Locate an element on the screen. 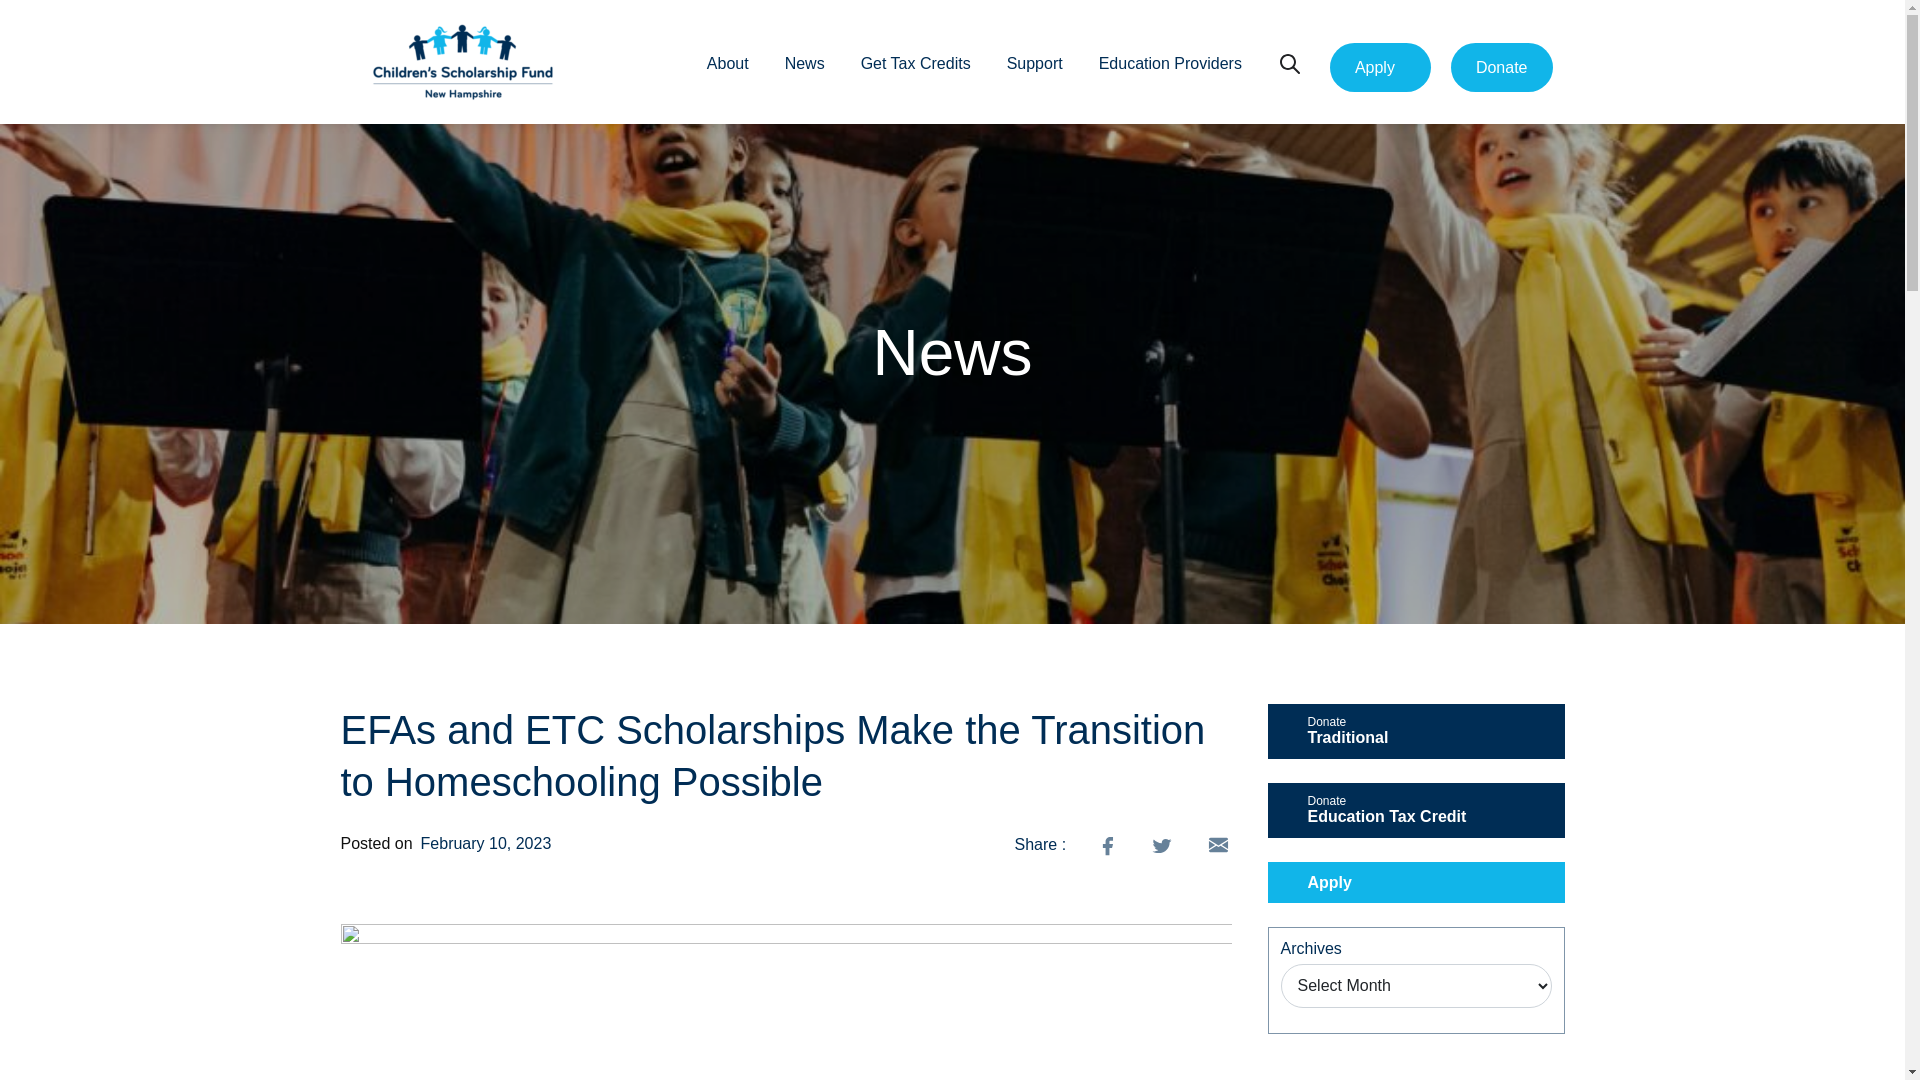 The height and width of the screenshot is (1080, 1920). Apply is located at coordinates (1416, 732).